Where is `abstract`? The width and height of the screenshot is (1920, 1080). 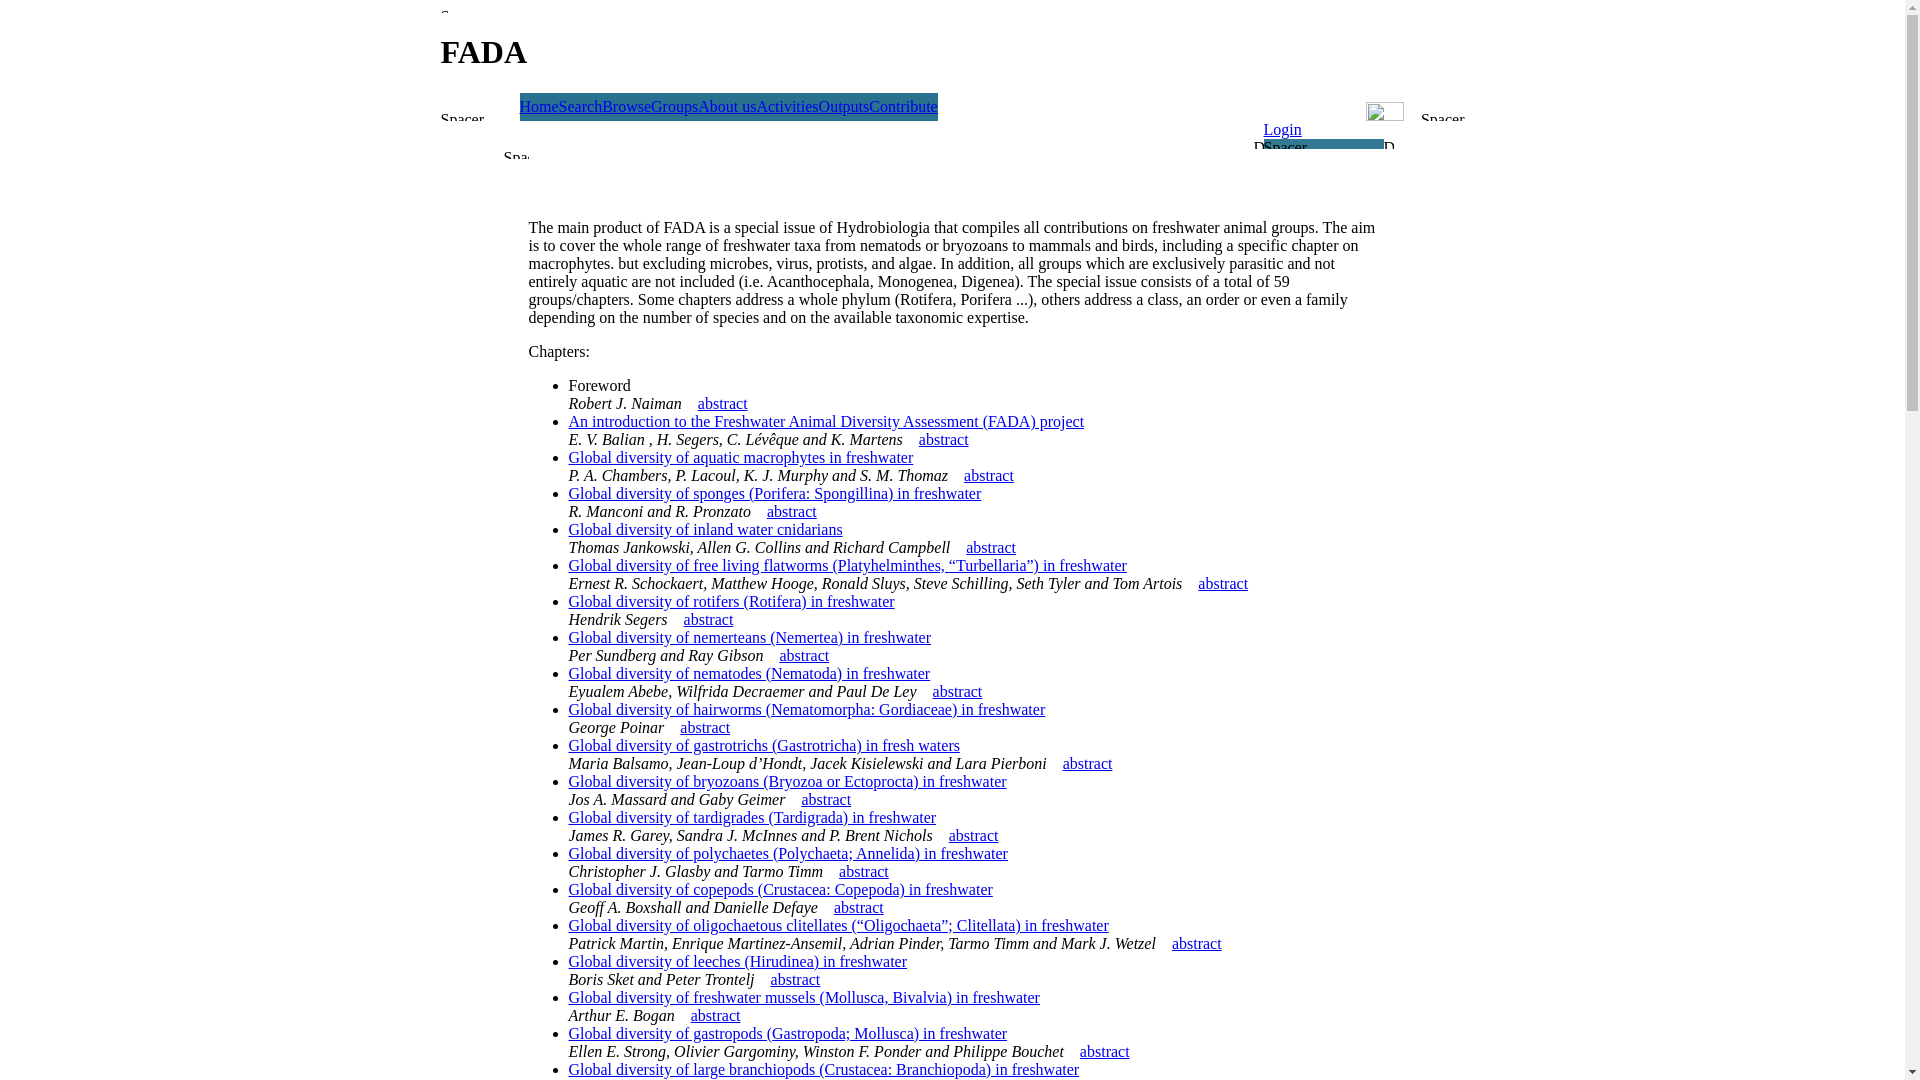 abstract is located at coordinates (1223, 584).